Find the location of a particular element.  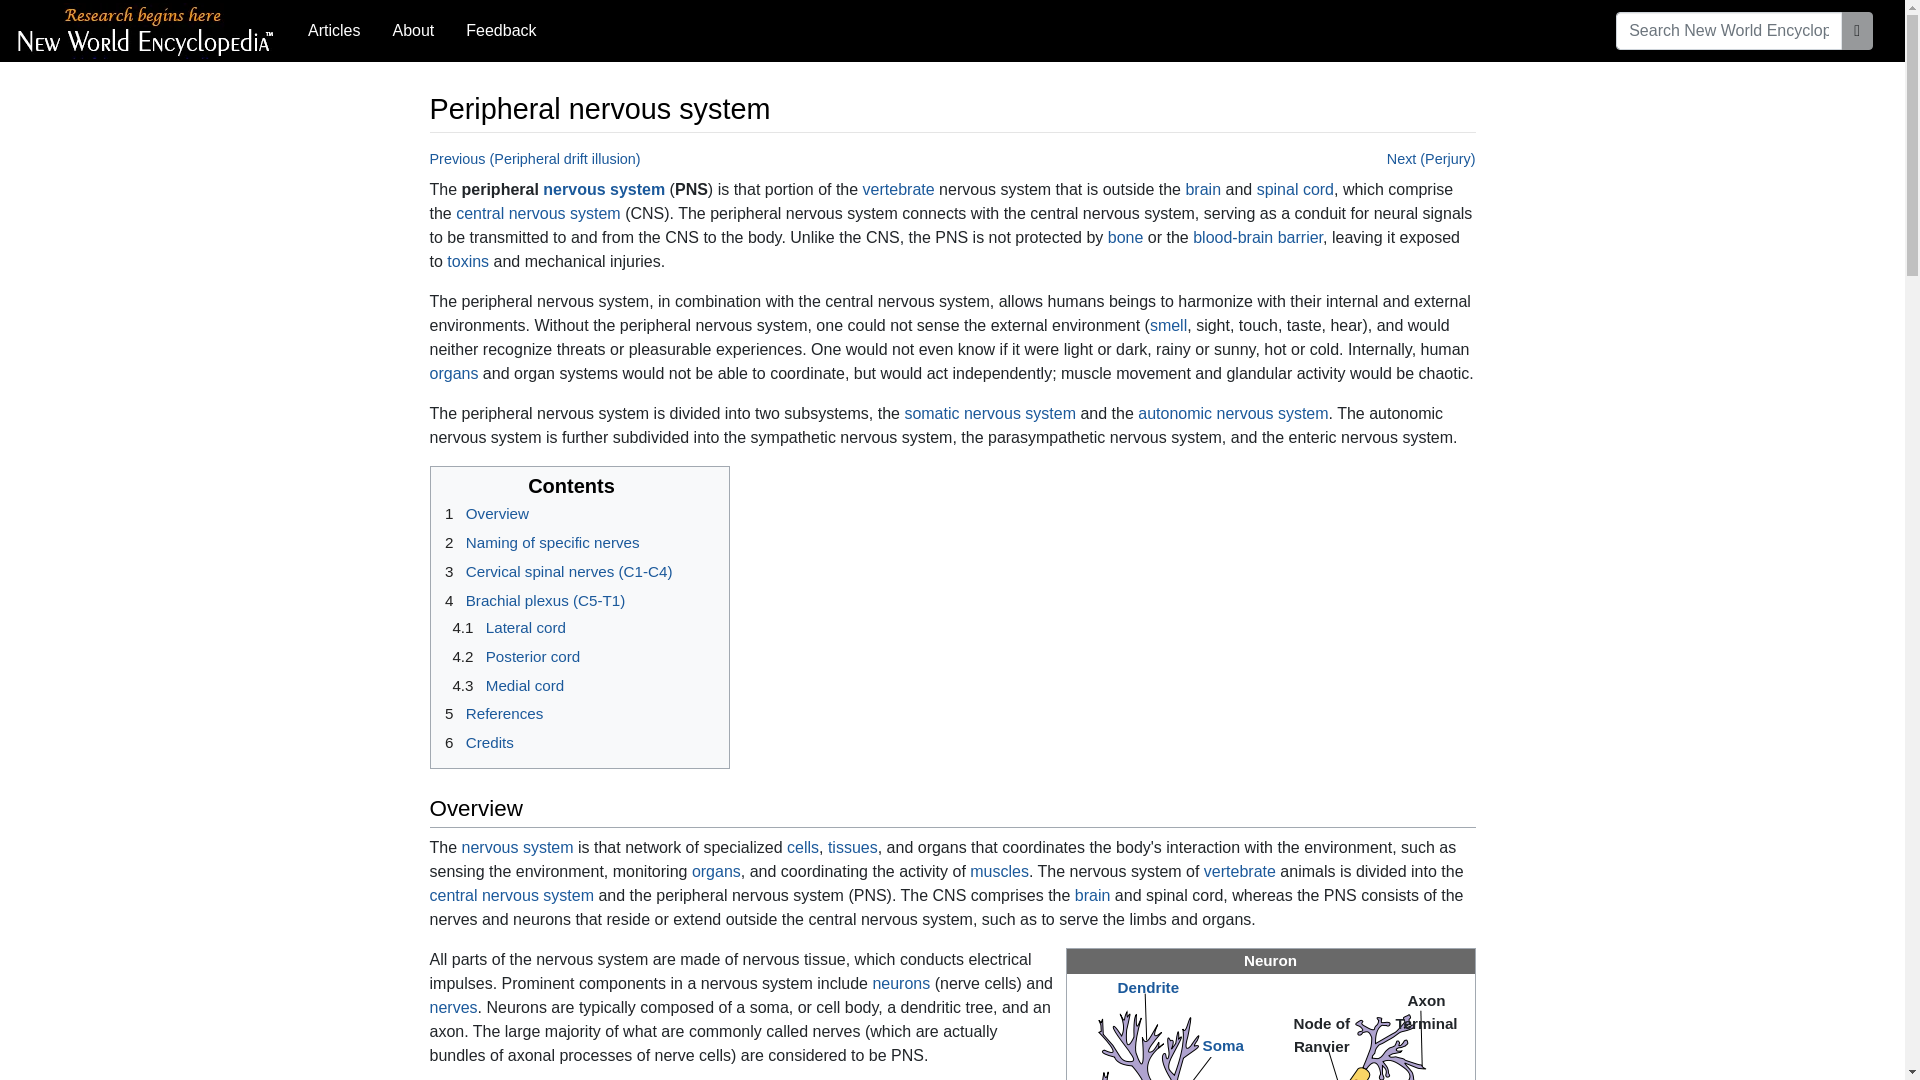

1 Overview is located at coordinates (483, 513).